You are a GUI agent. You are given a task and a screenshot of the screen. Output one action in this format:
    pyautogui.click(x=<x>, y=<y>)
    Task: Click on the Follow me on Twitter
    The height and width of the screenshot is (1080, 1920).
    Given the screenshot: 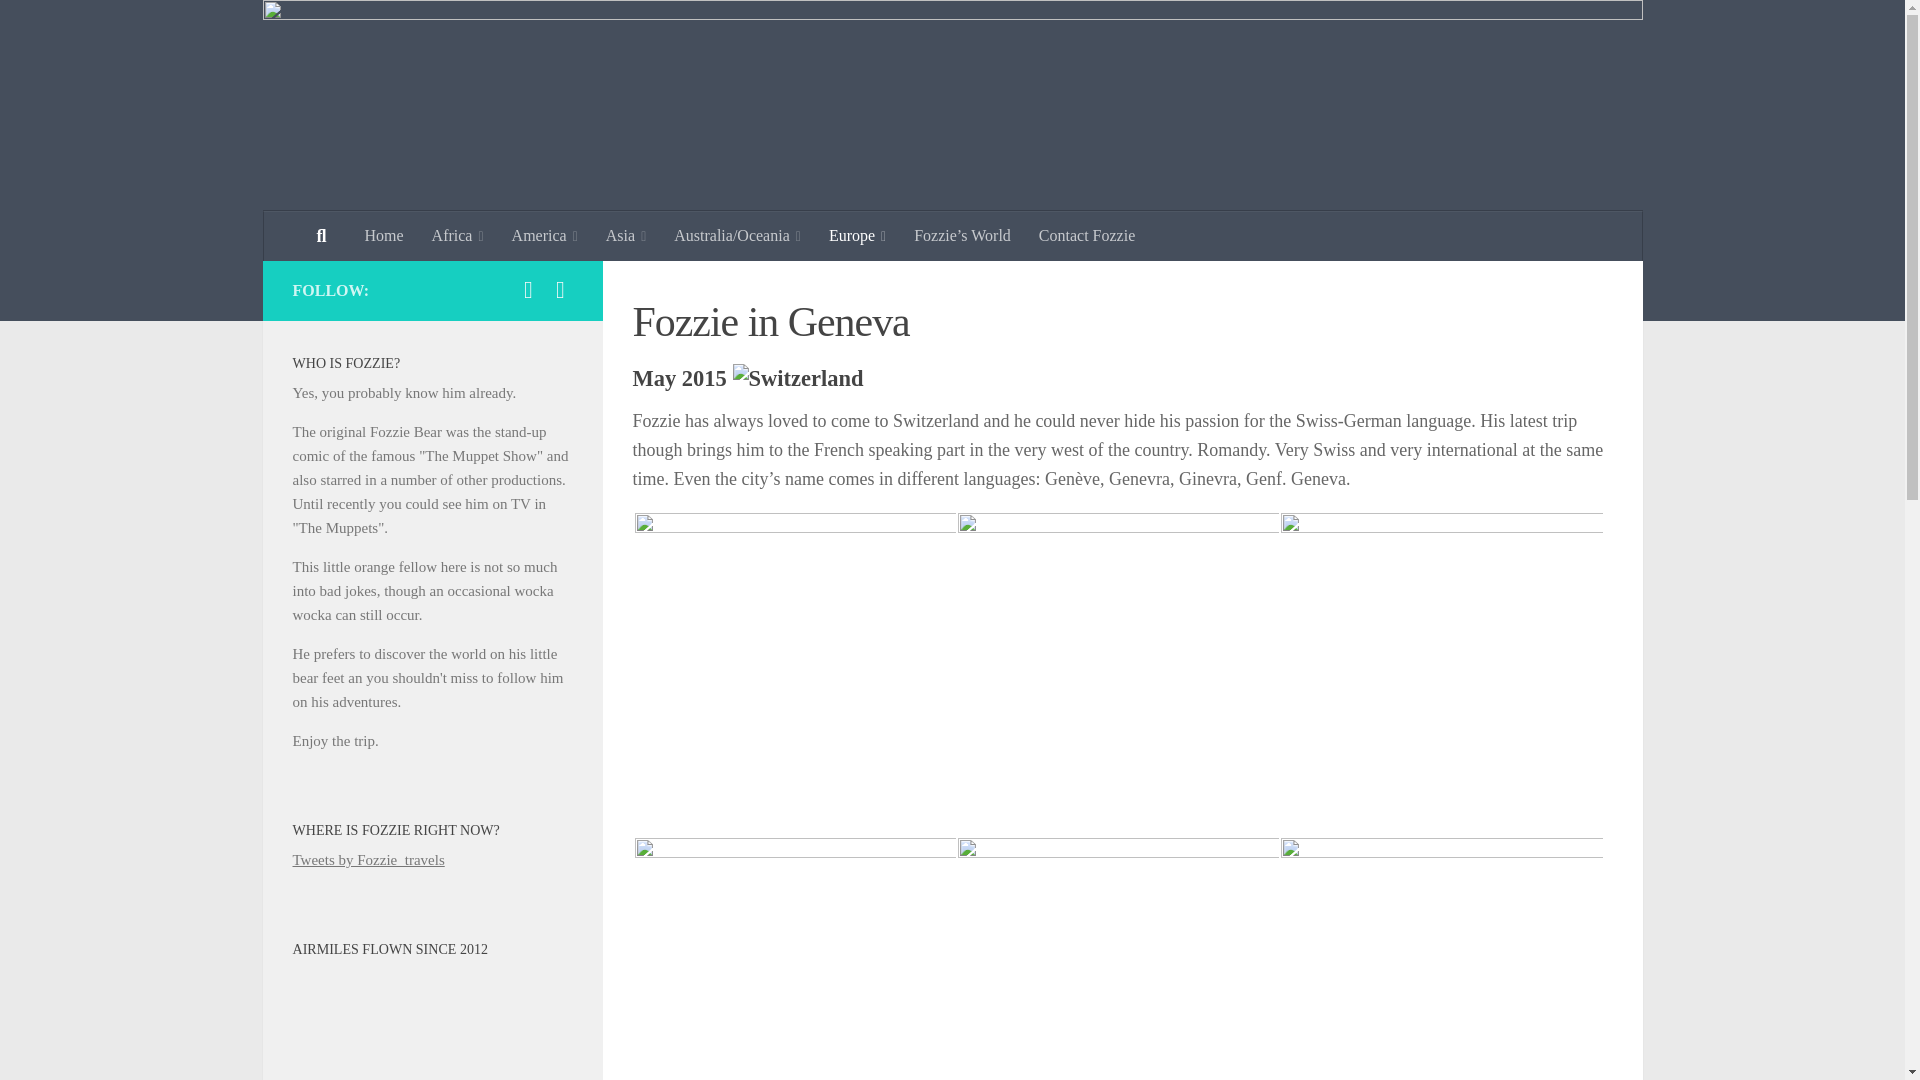 What is the action you would take?
    pyautogui.click(x=560, y=290)
    